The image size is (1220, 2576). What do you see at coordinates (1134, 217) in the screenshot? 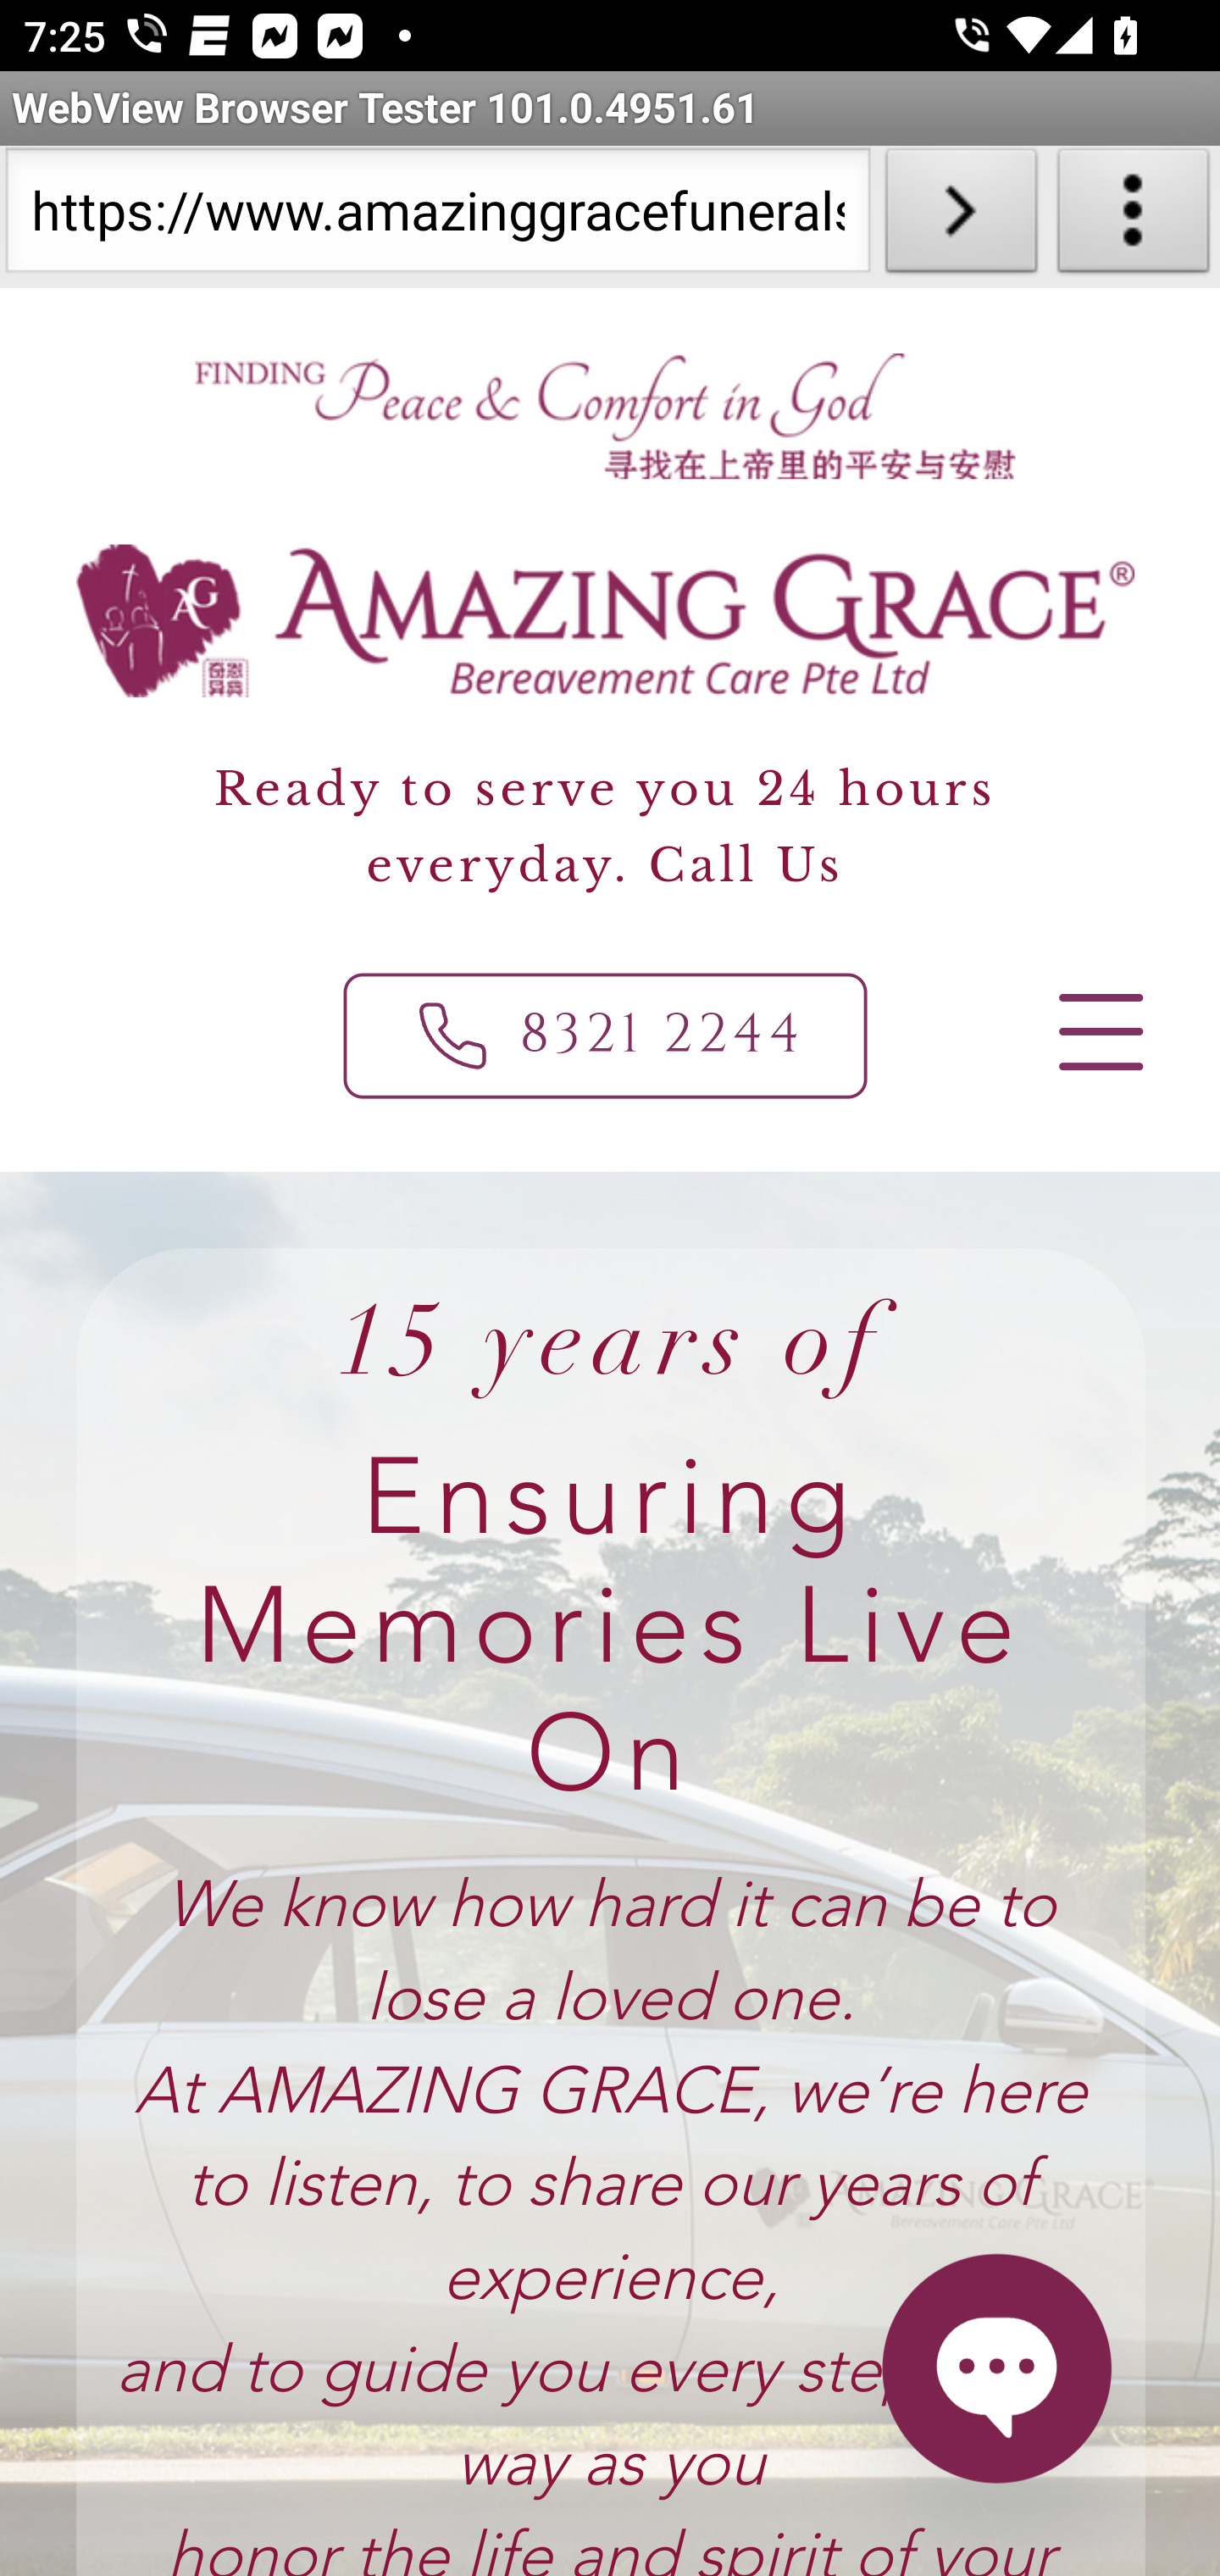
I see `About WebView` at bounding box center [1134, 217].